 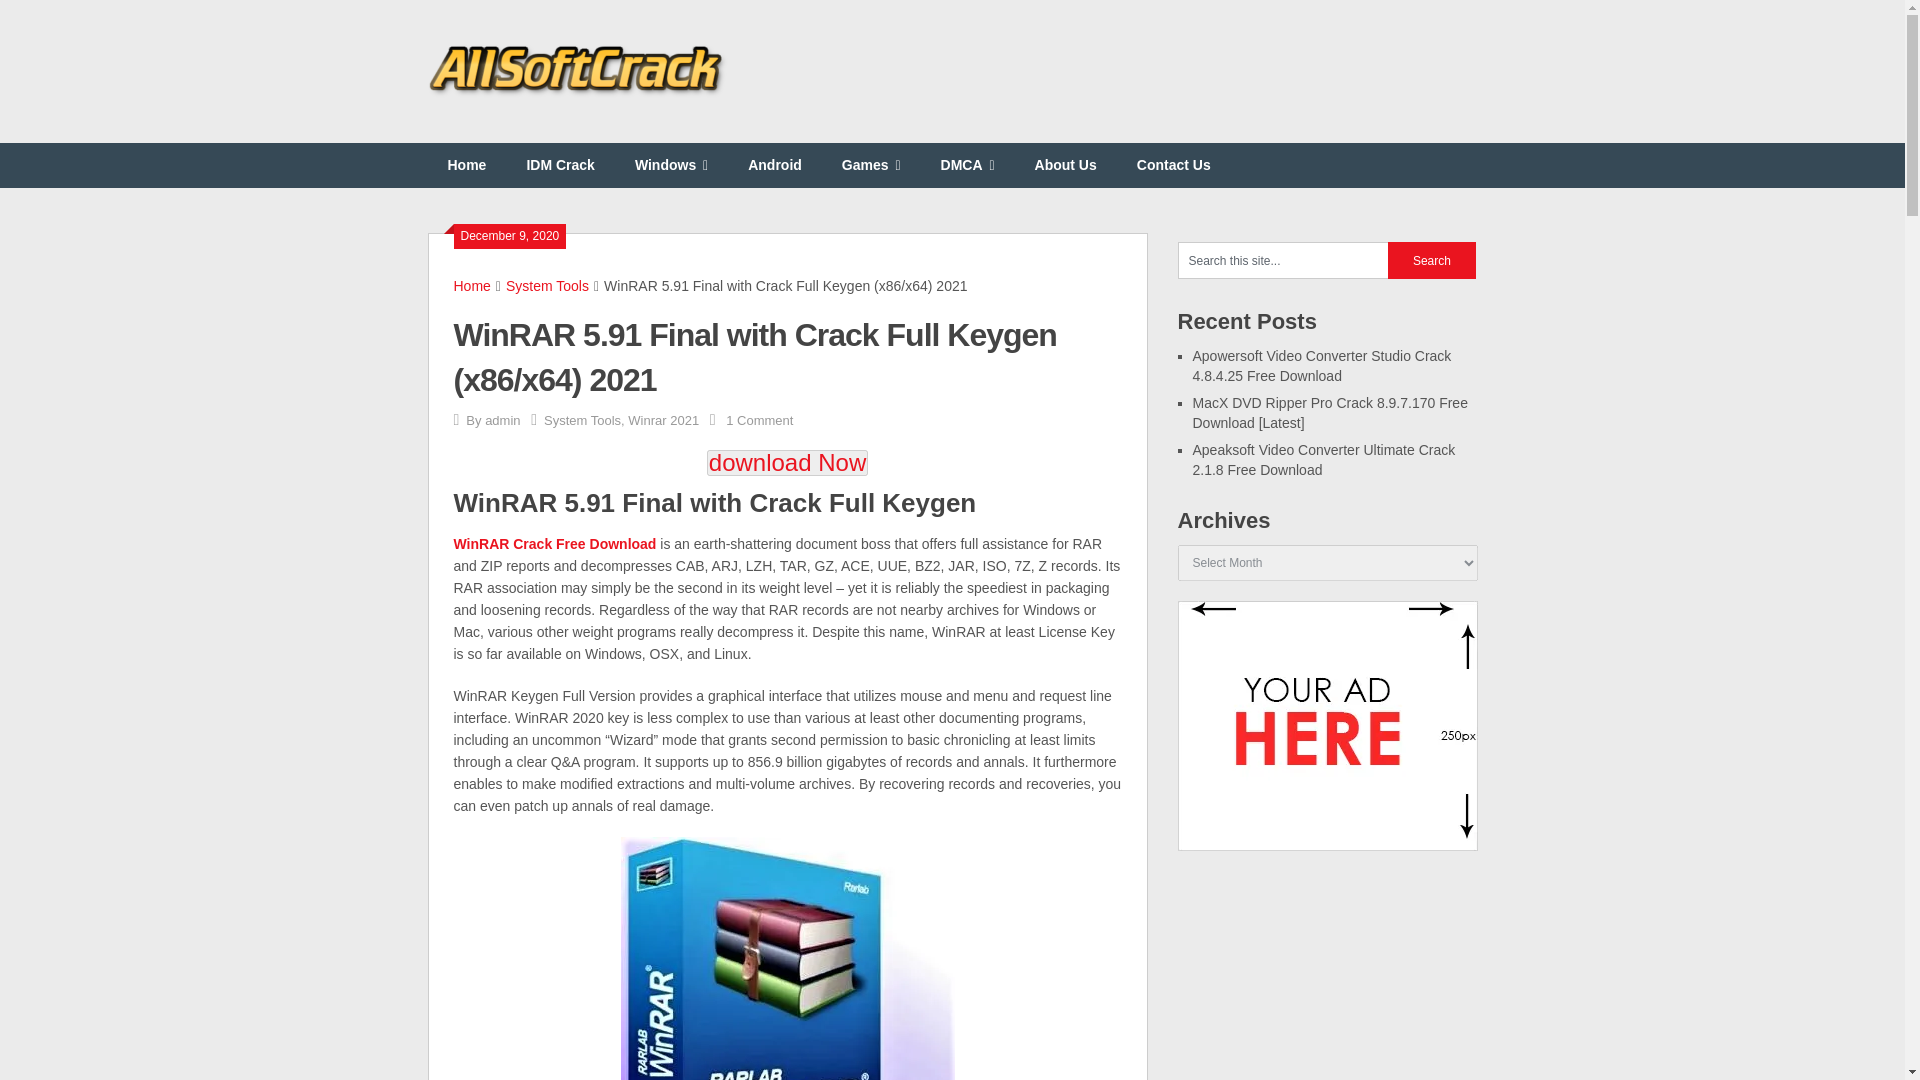 I want to click on Search, so click(x=1432, y=260).